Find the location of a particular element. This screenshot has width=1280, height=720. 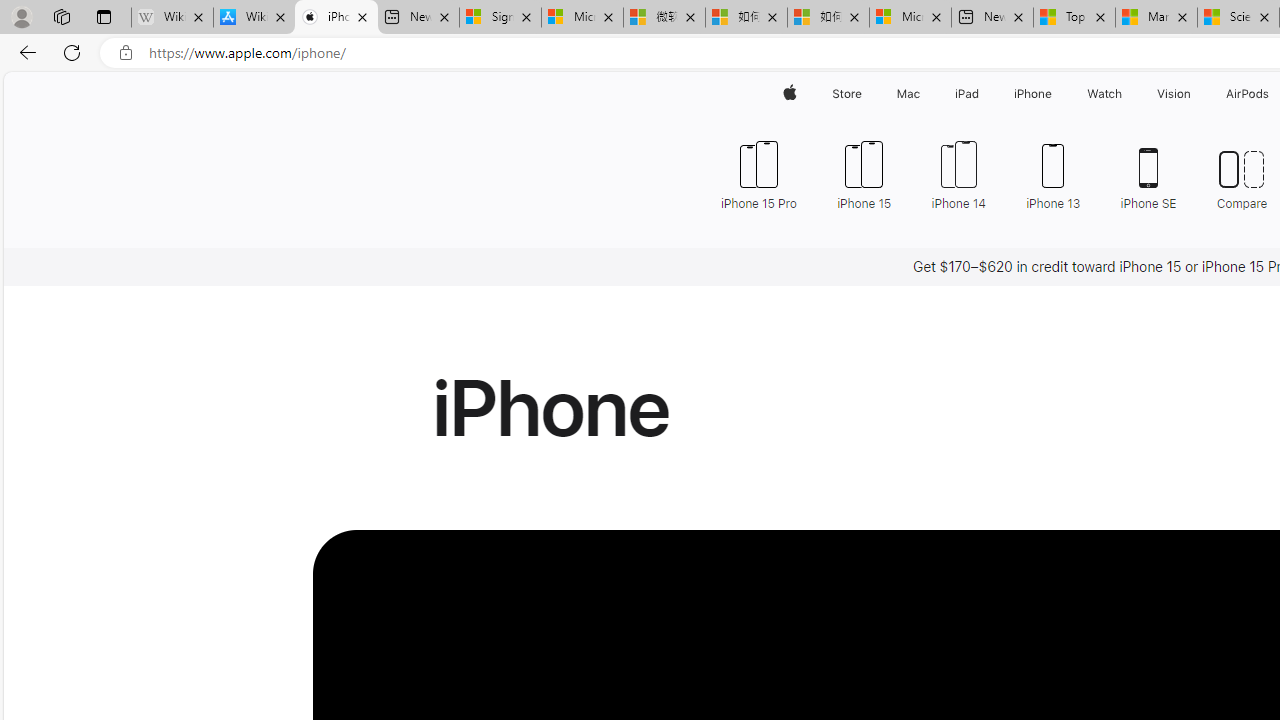

Marine life - MSN is located at coordinates (1156, 18).